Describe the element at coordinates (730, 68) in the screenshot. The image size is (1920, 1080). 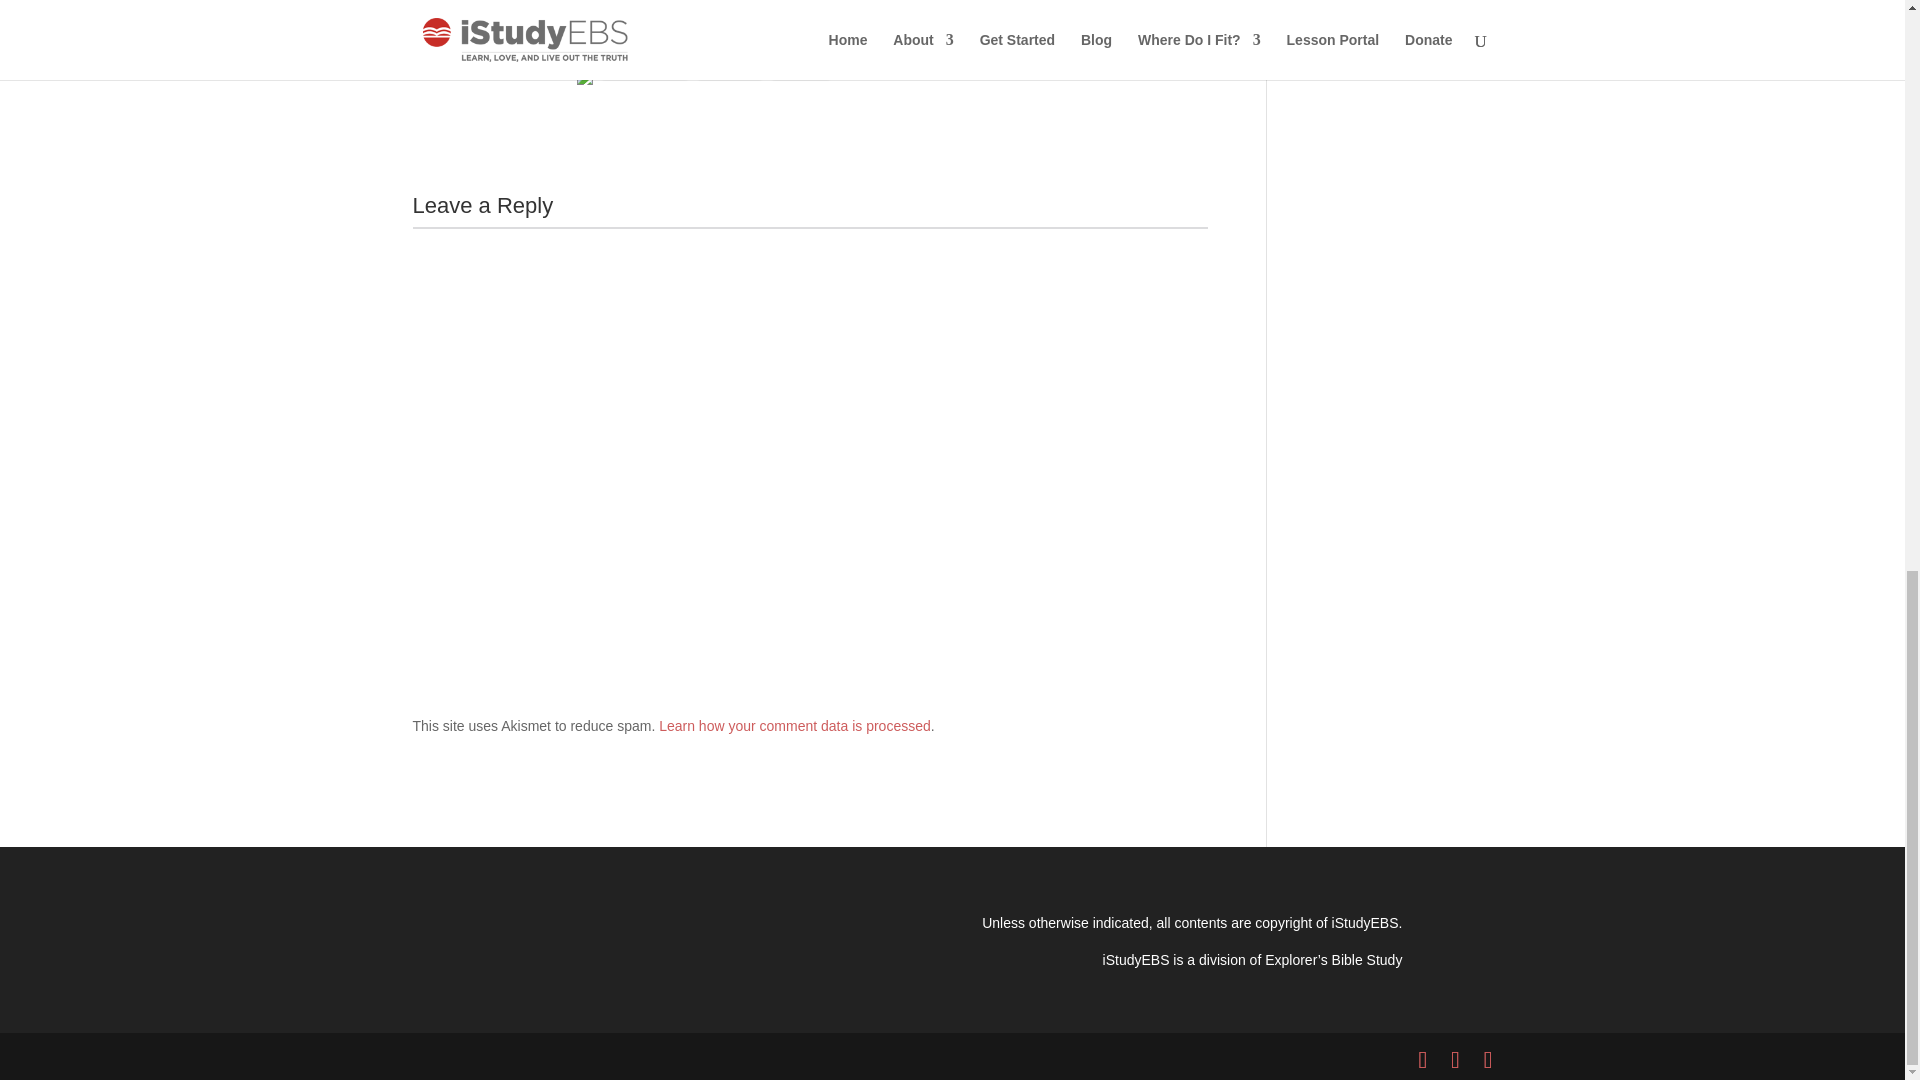
I see `Reddit` at that location.